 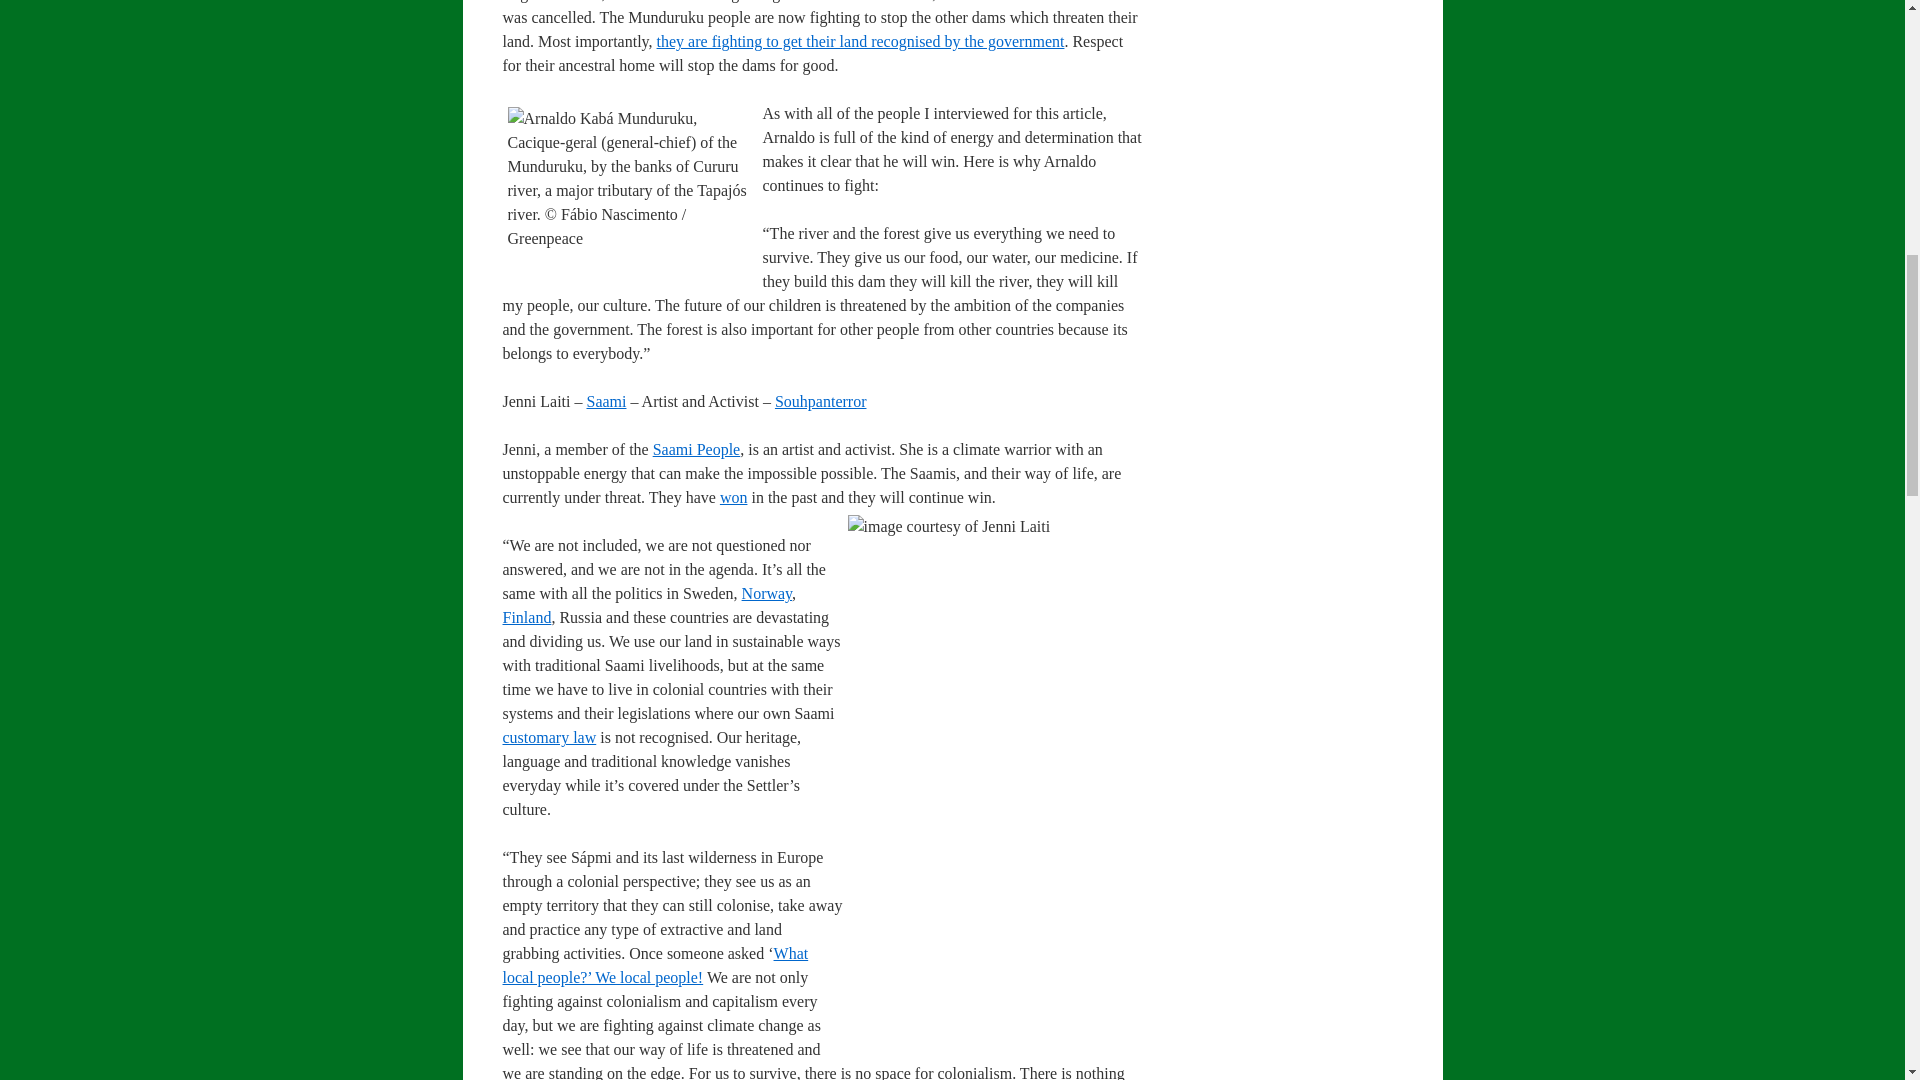 What do you see at coordinates (766, 593) in the screenshot?
I see `Norway` at bounding box center [766, 593].